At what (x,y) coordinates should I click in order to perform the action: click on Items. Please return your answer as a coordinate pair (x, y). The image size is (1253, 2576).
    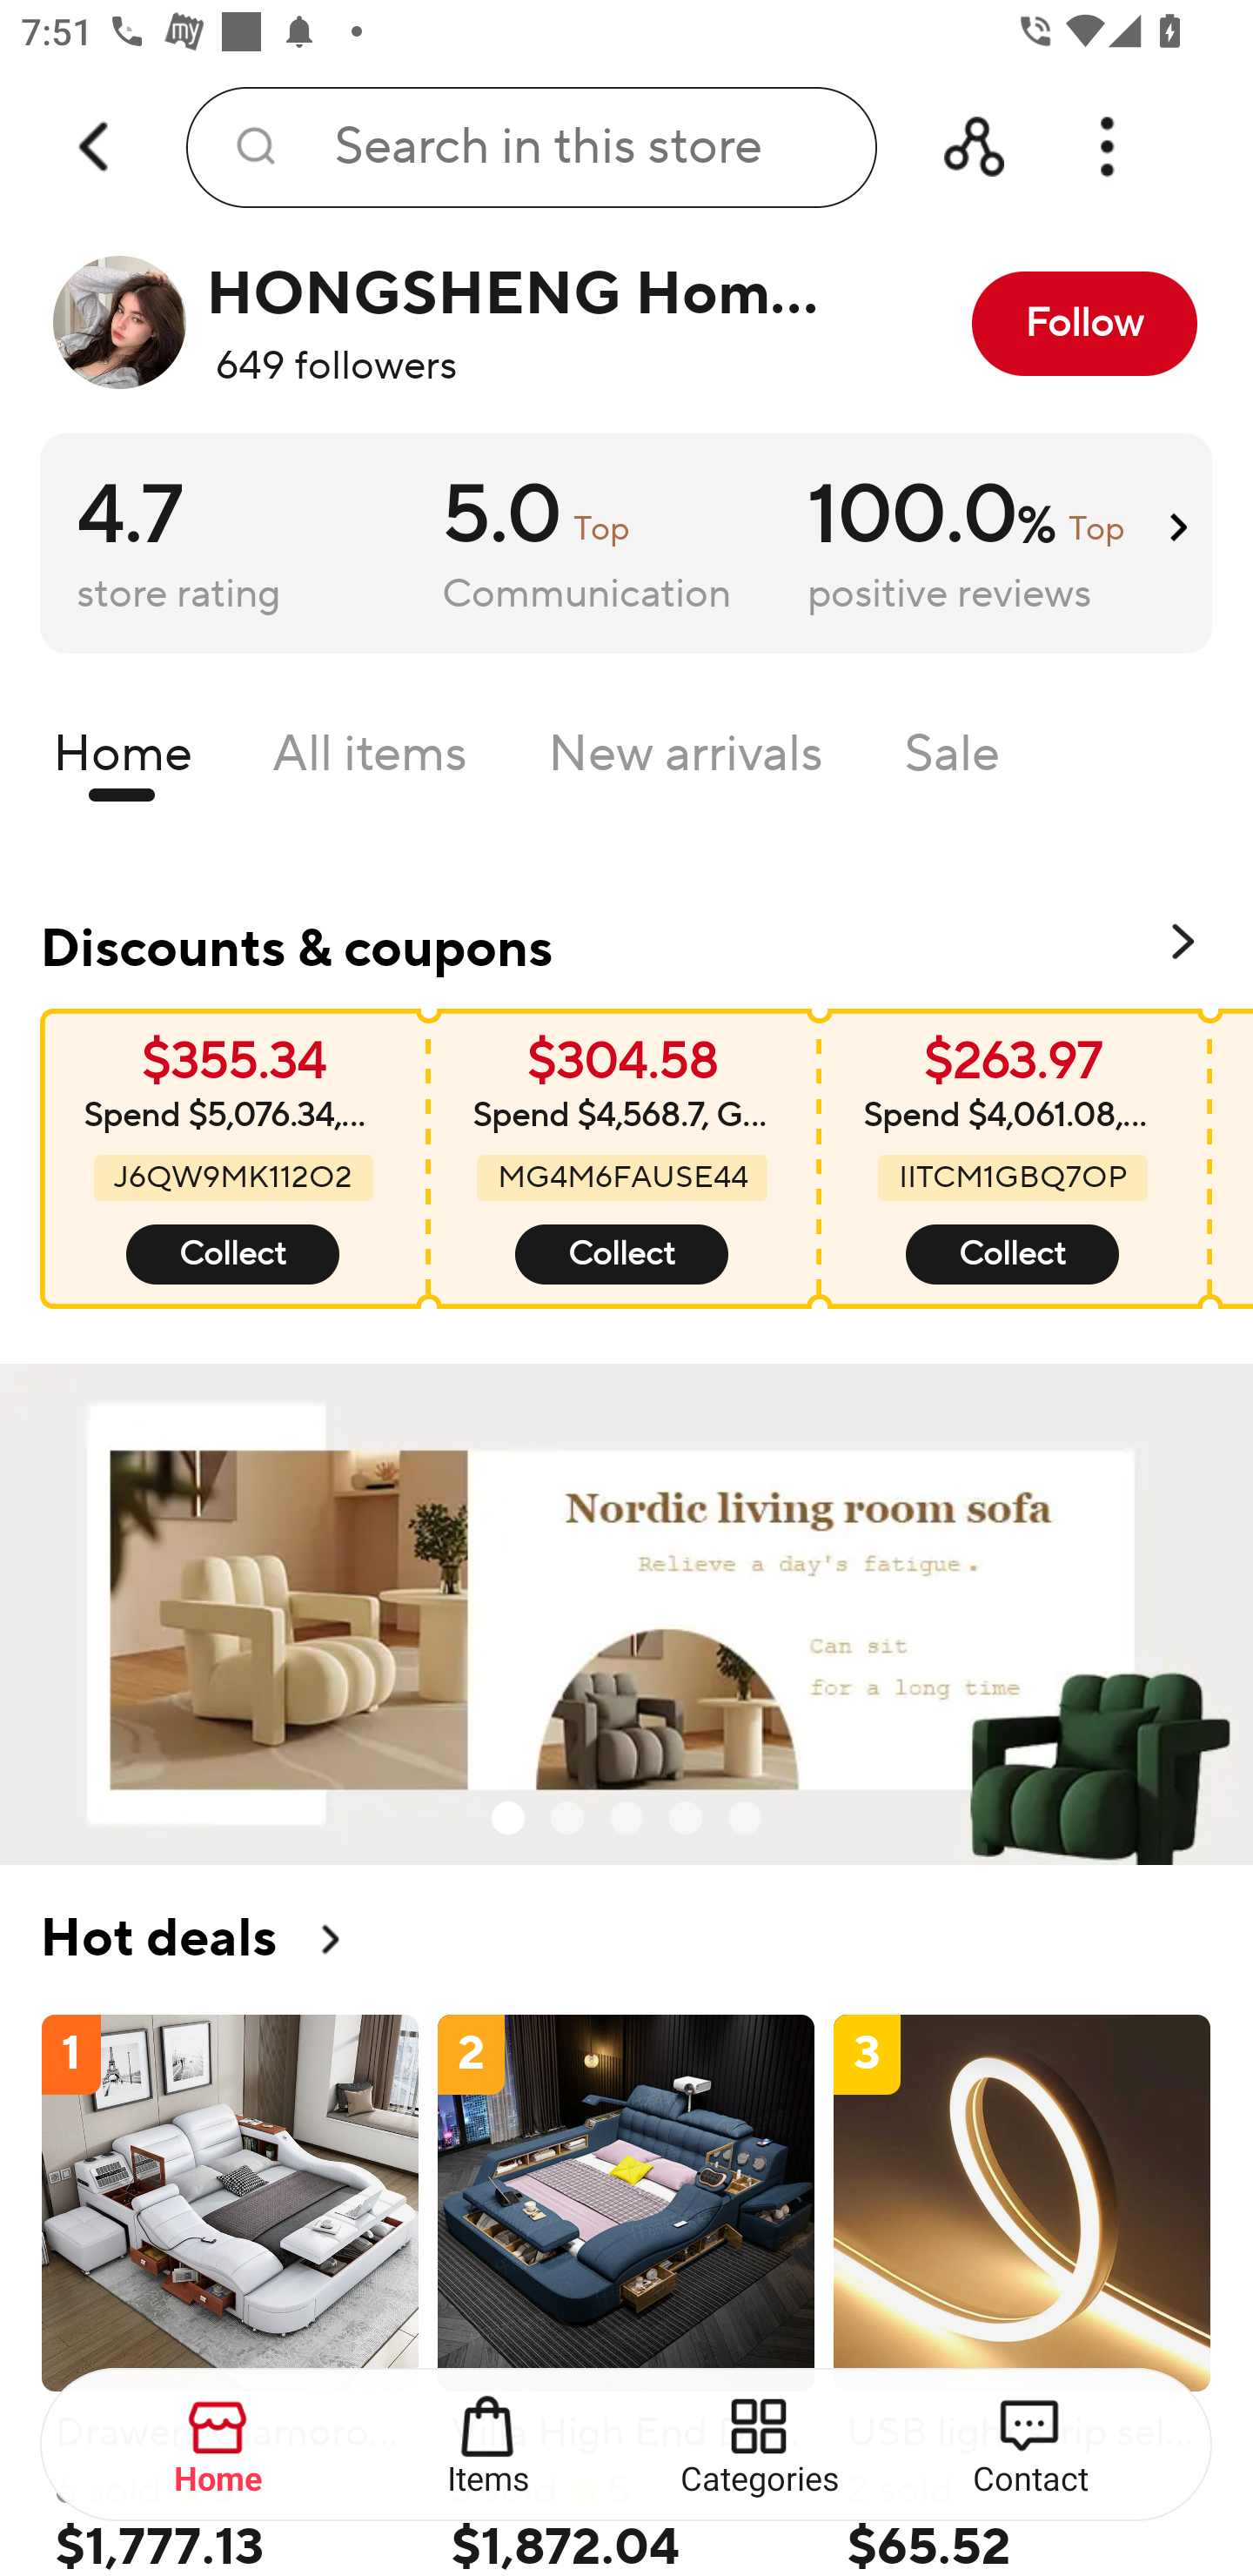
    Looking at the image, I should click on (489, 2445).